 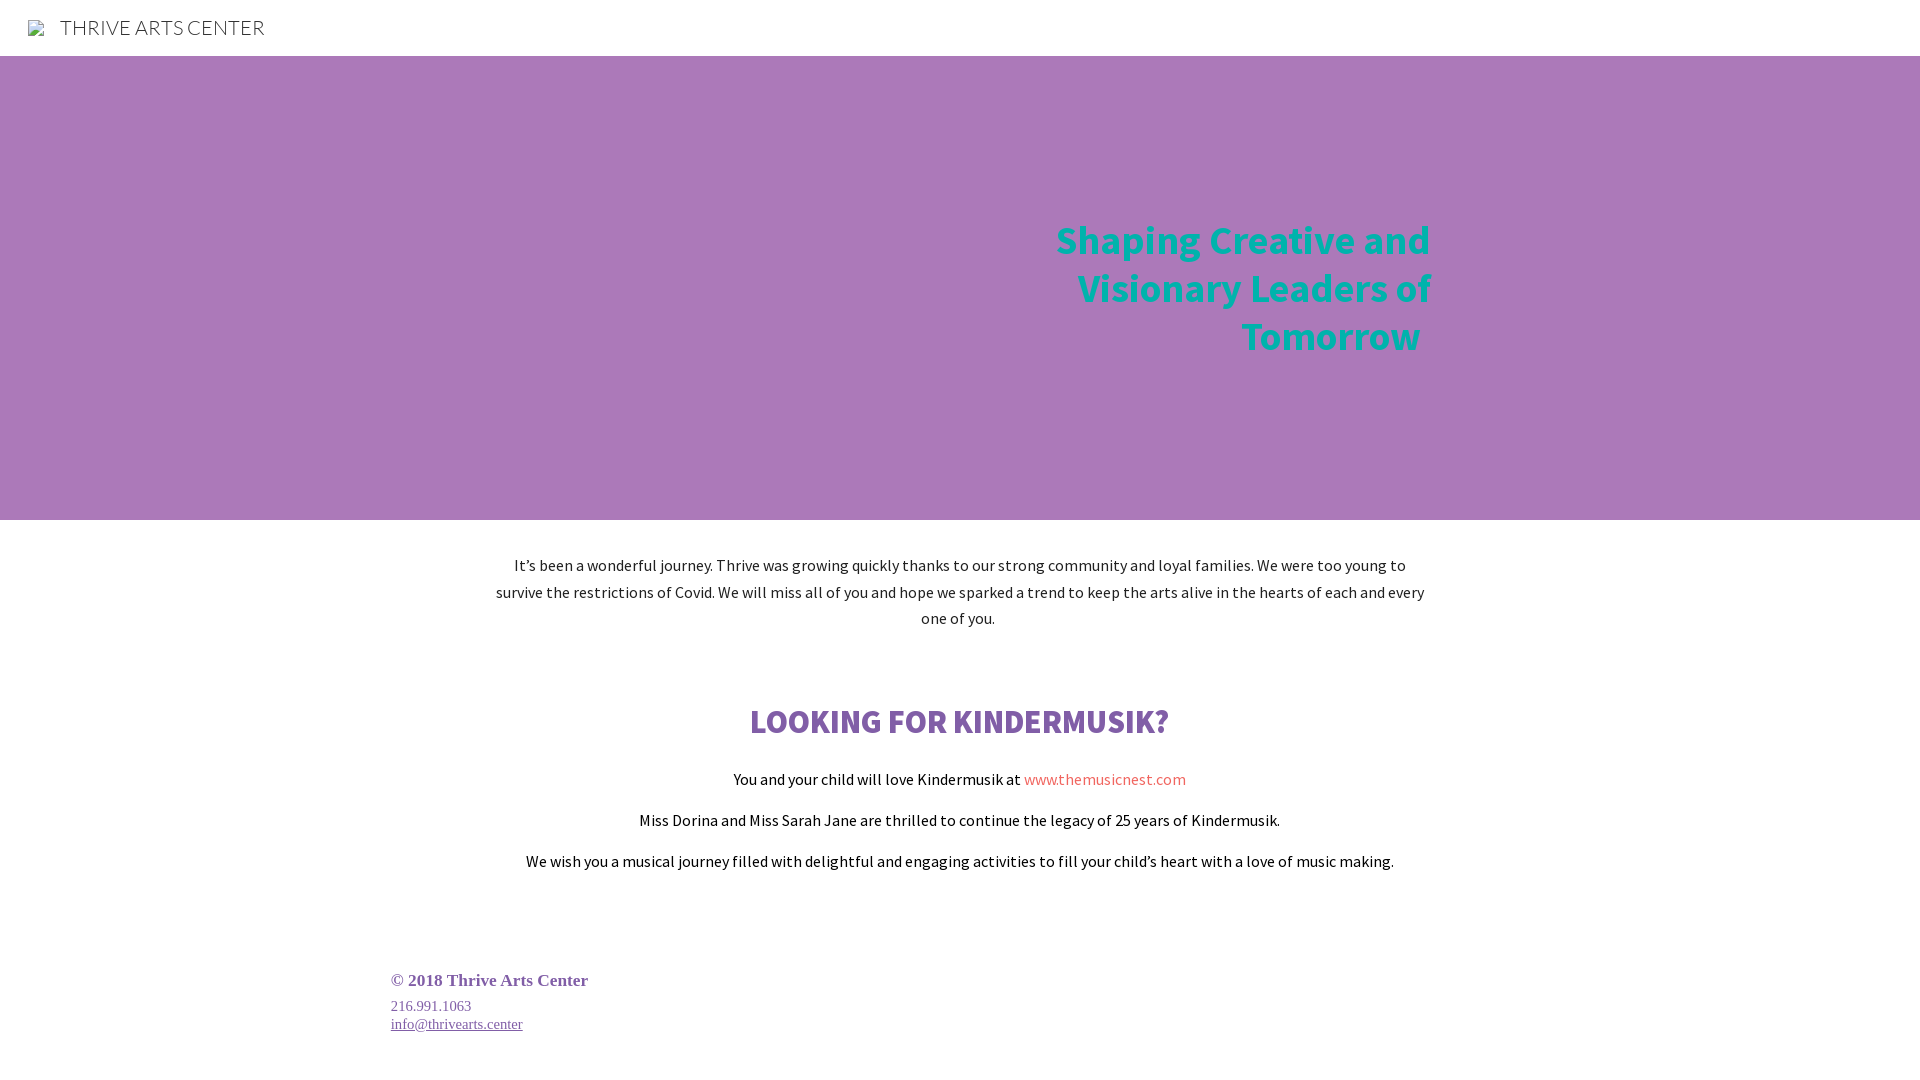 What do you see at coordinates (457, 1024) in the screenshot?
I see `info@thrivearts.center` at bounding box center [457, 1024].